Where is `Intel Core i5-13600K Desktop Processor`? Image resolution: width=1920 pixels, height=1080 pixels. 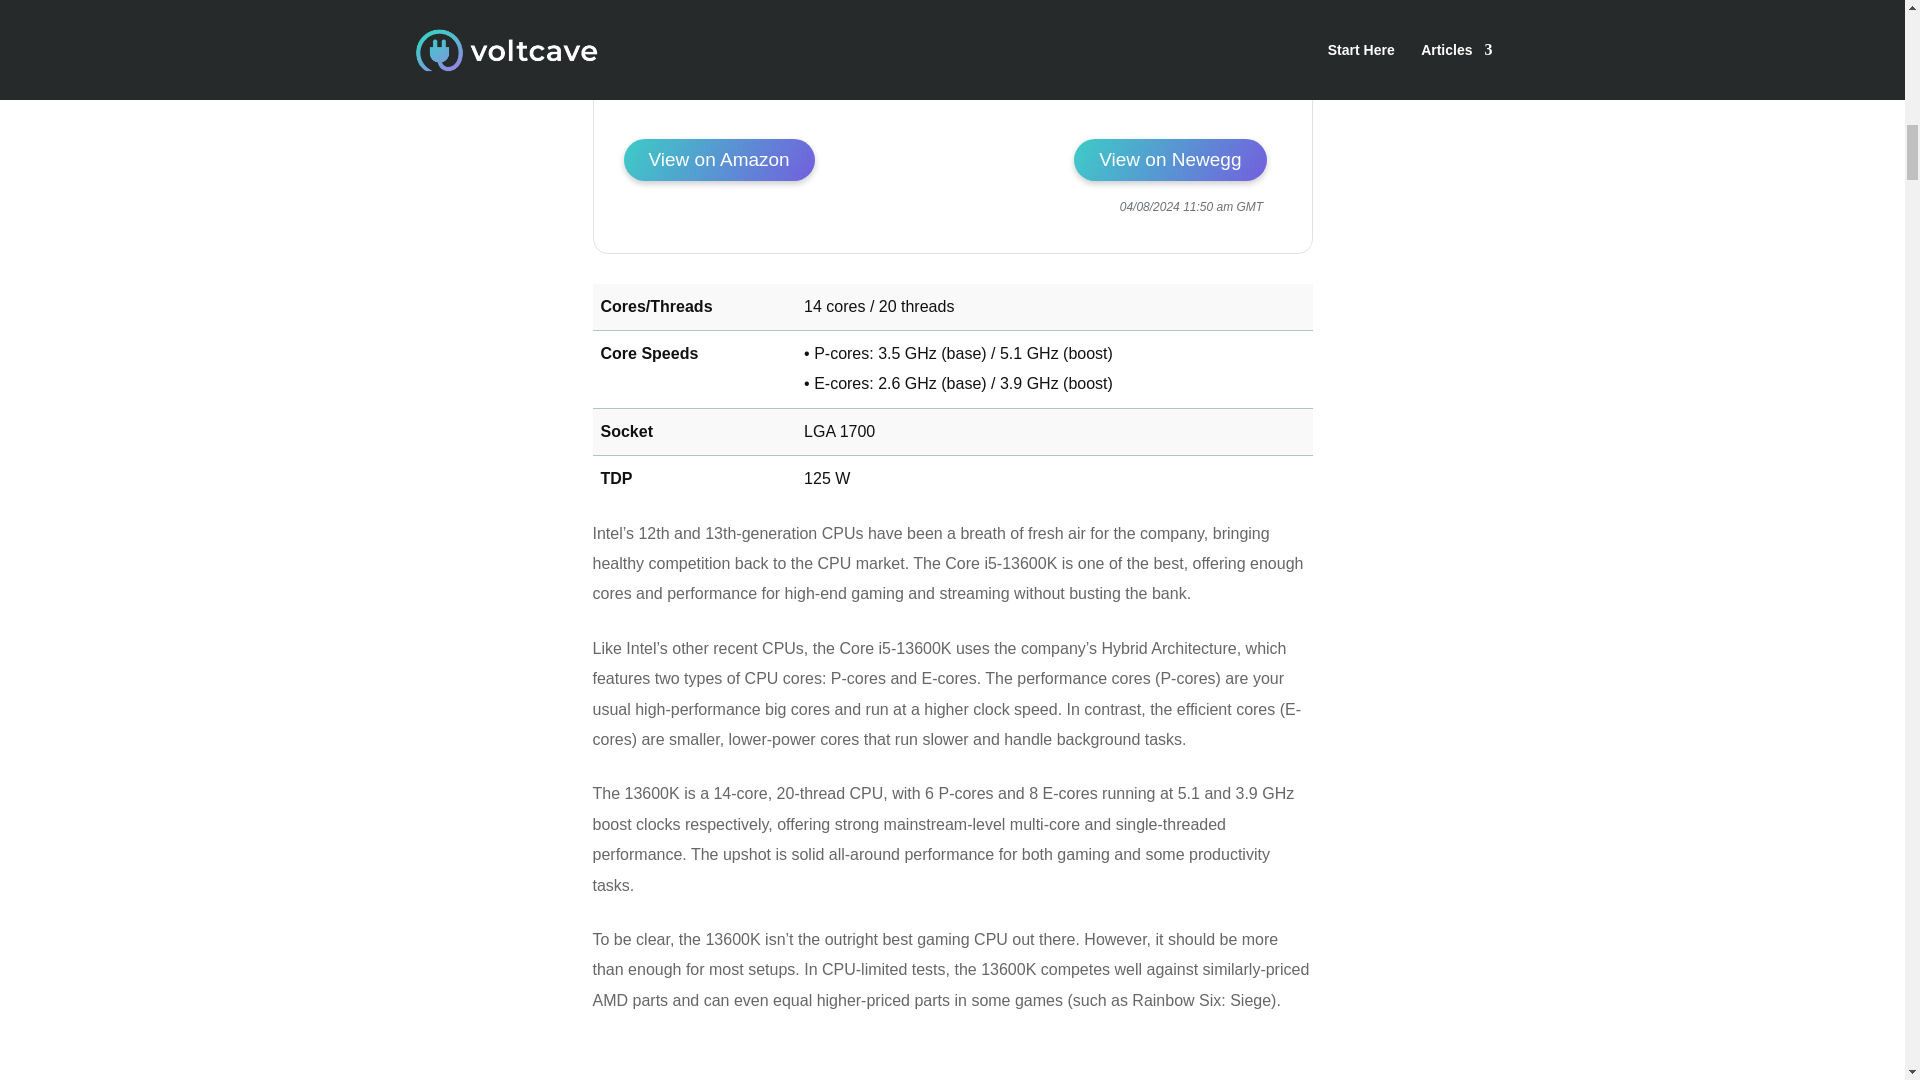
Intel Core i5-13600K Desktop Processor is located at coordinates (1189, 114).